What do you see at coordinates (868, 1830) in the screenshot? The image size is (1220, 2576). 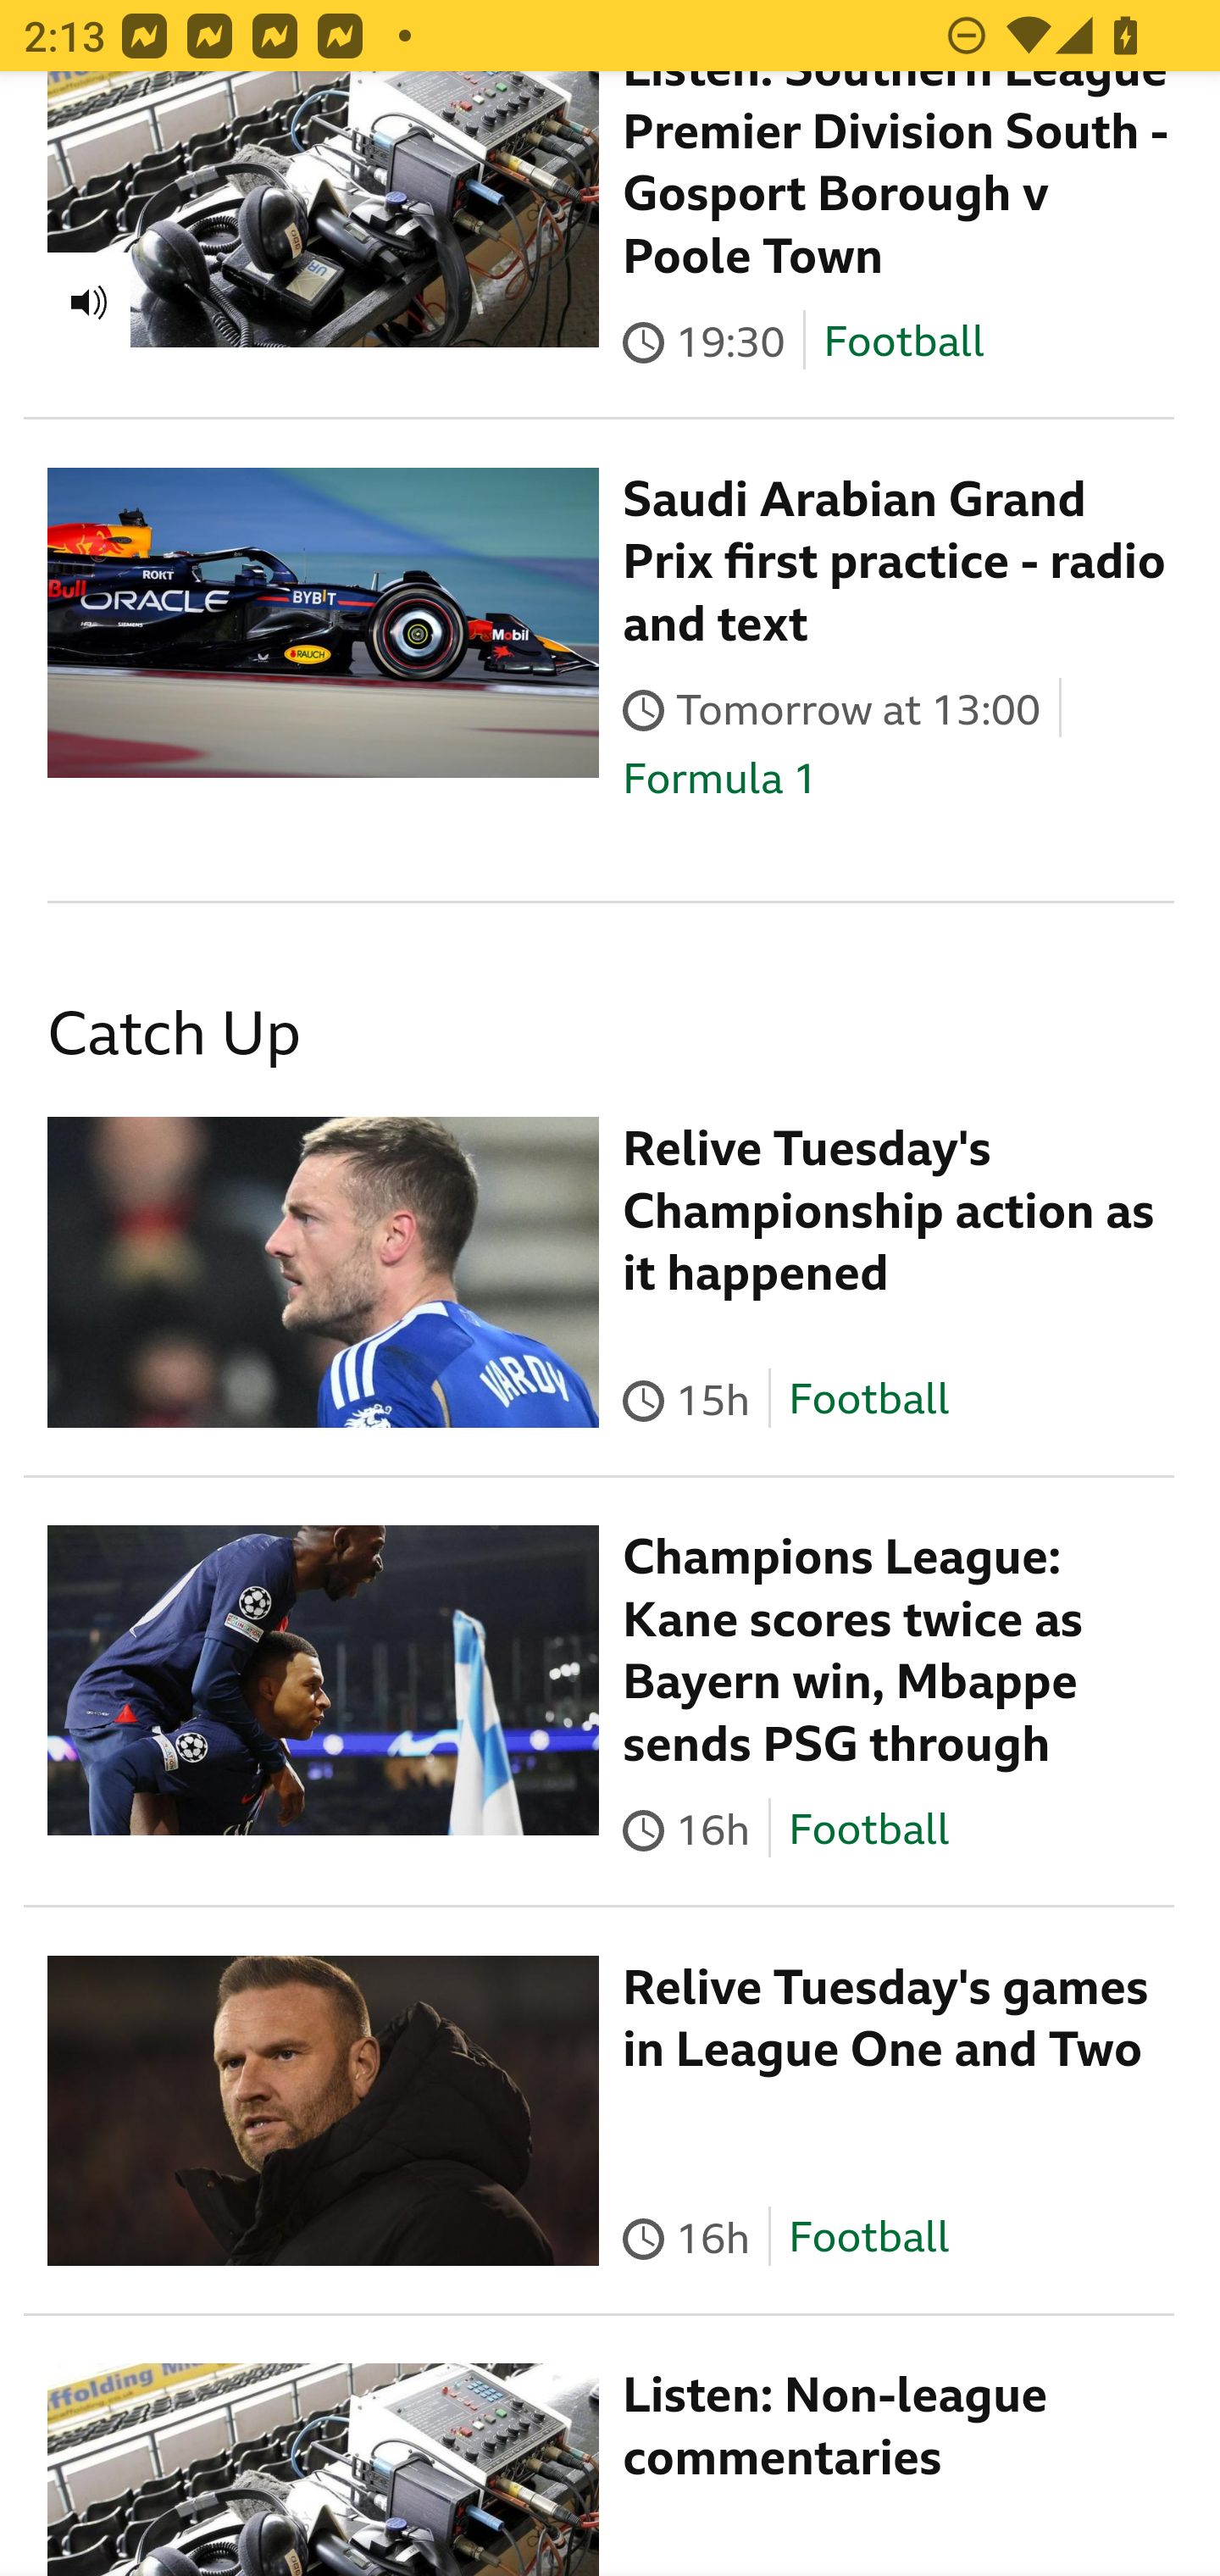 I see `Football` at bounding box center [868, 1830].